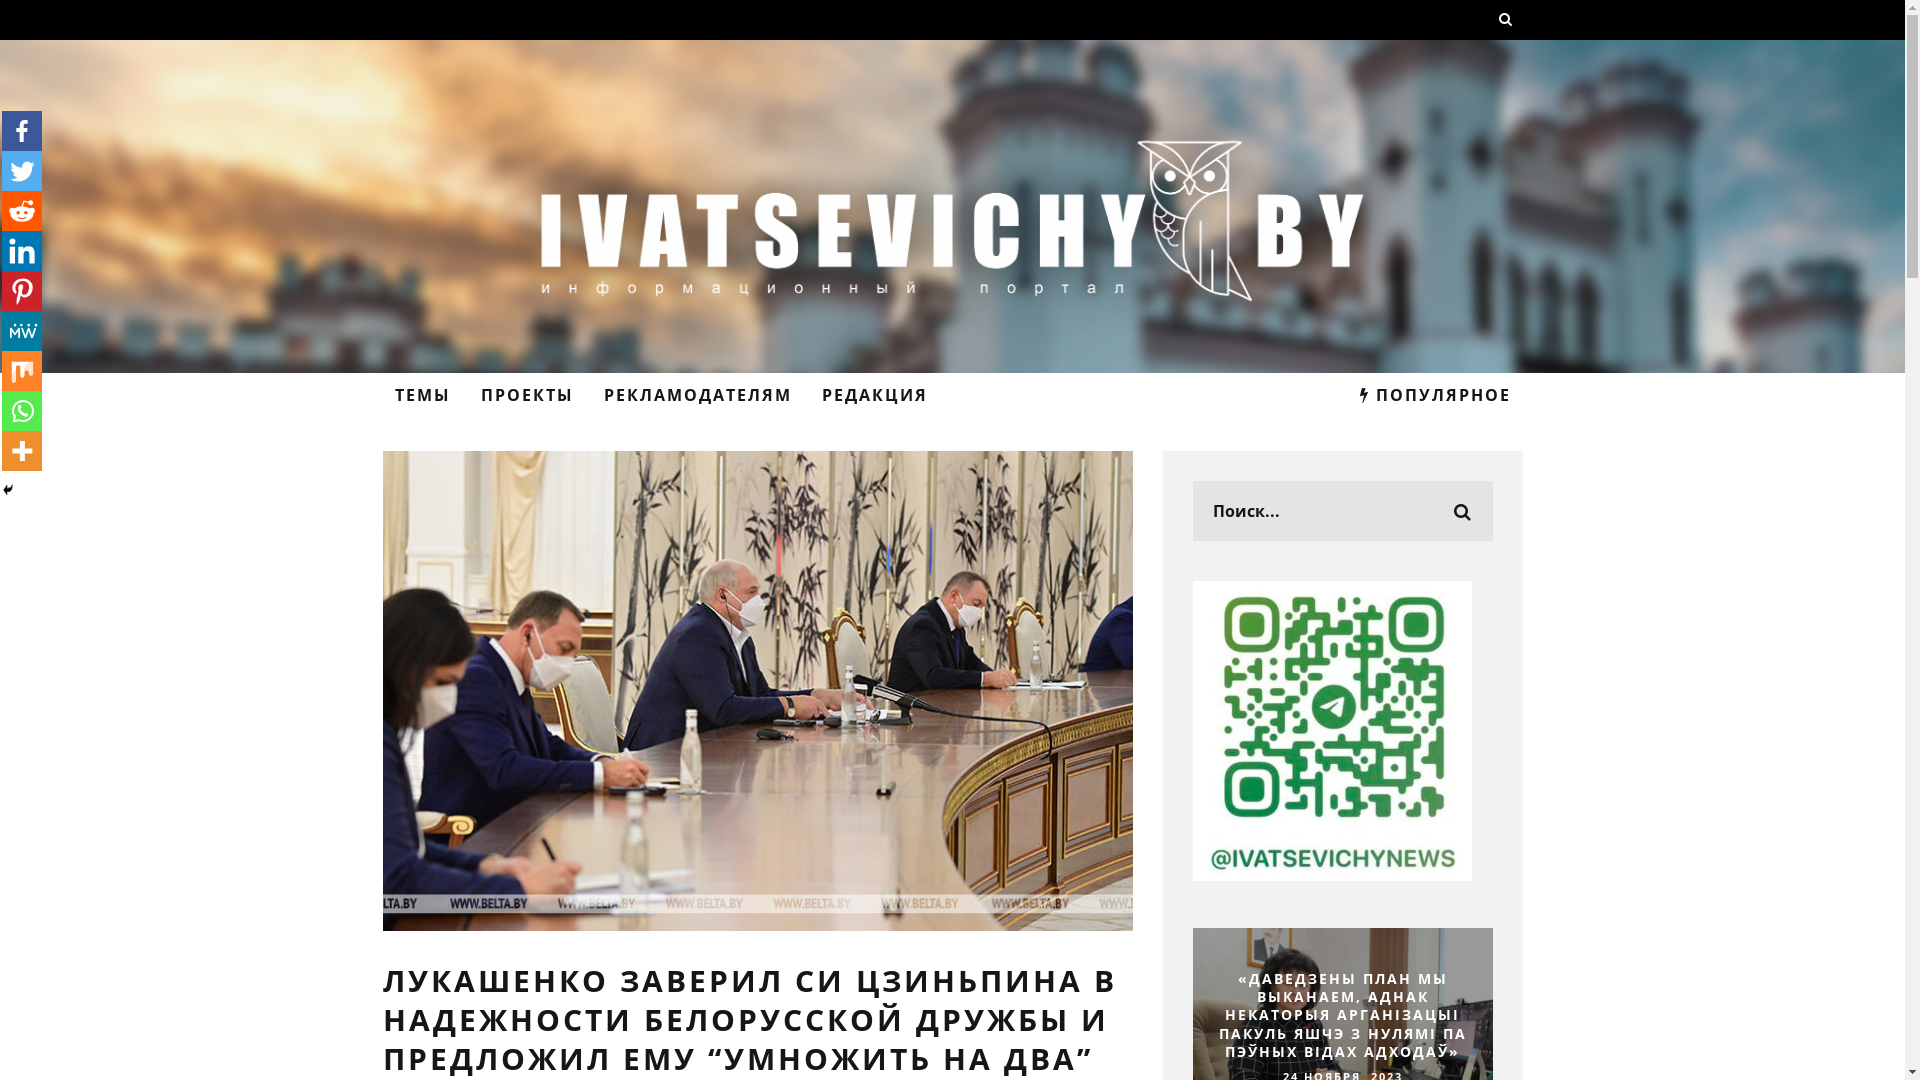 The height and width of the screenshot is (1080, 1920). I want to click on Linkedin, so click(22, 251).